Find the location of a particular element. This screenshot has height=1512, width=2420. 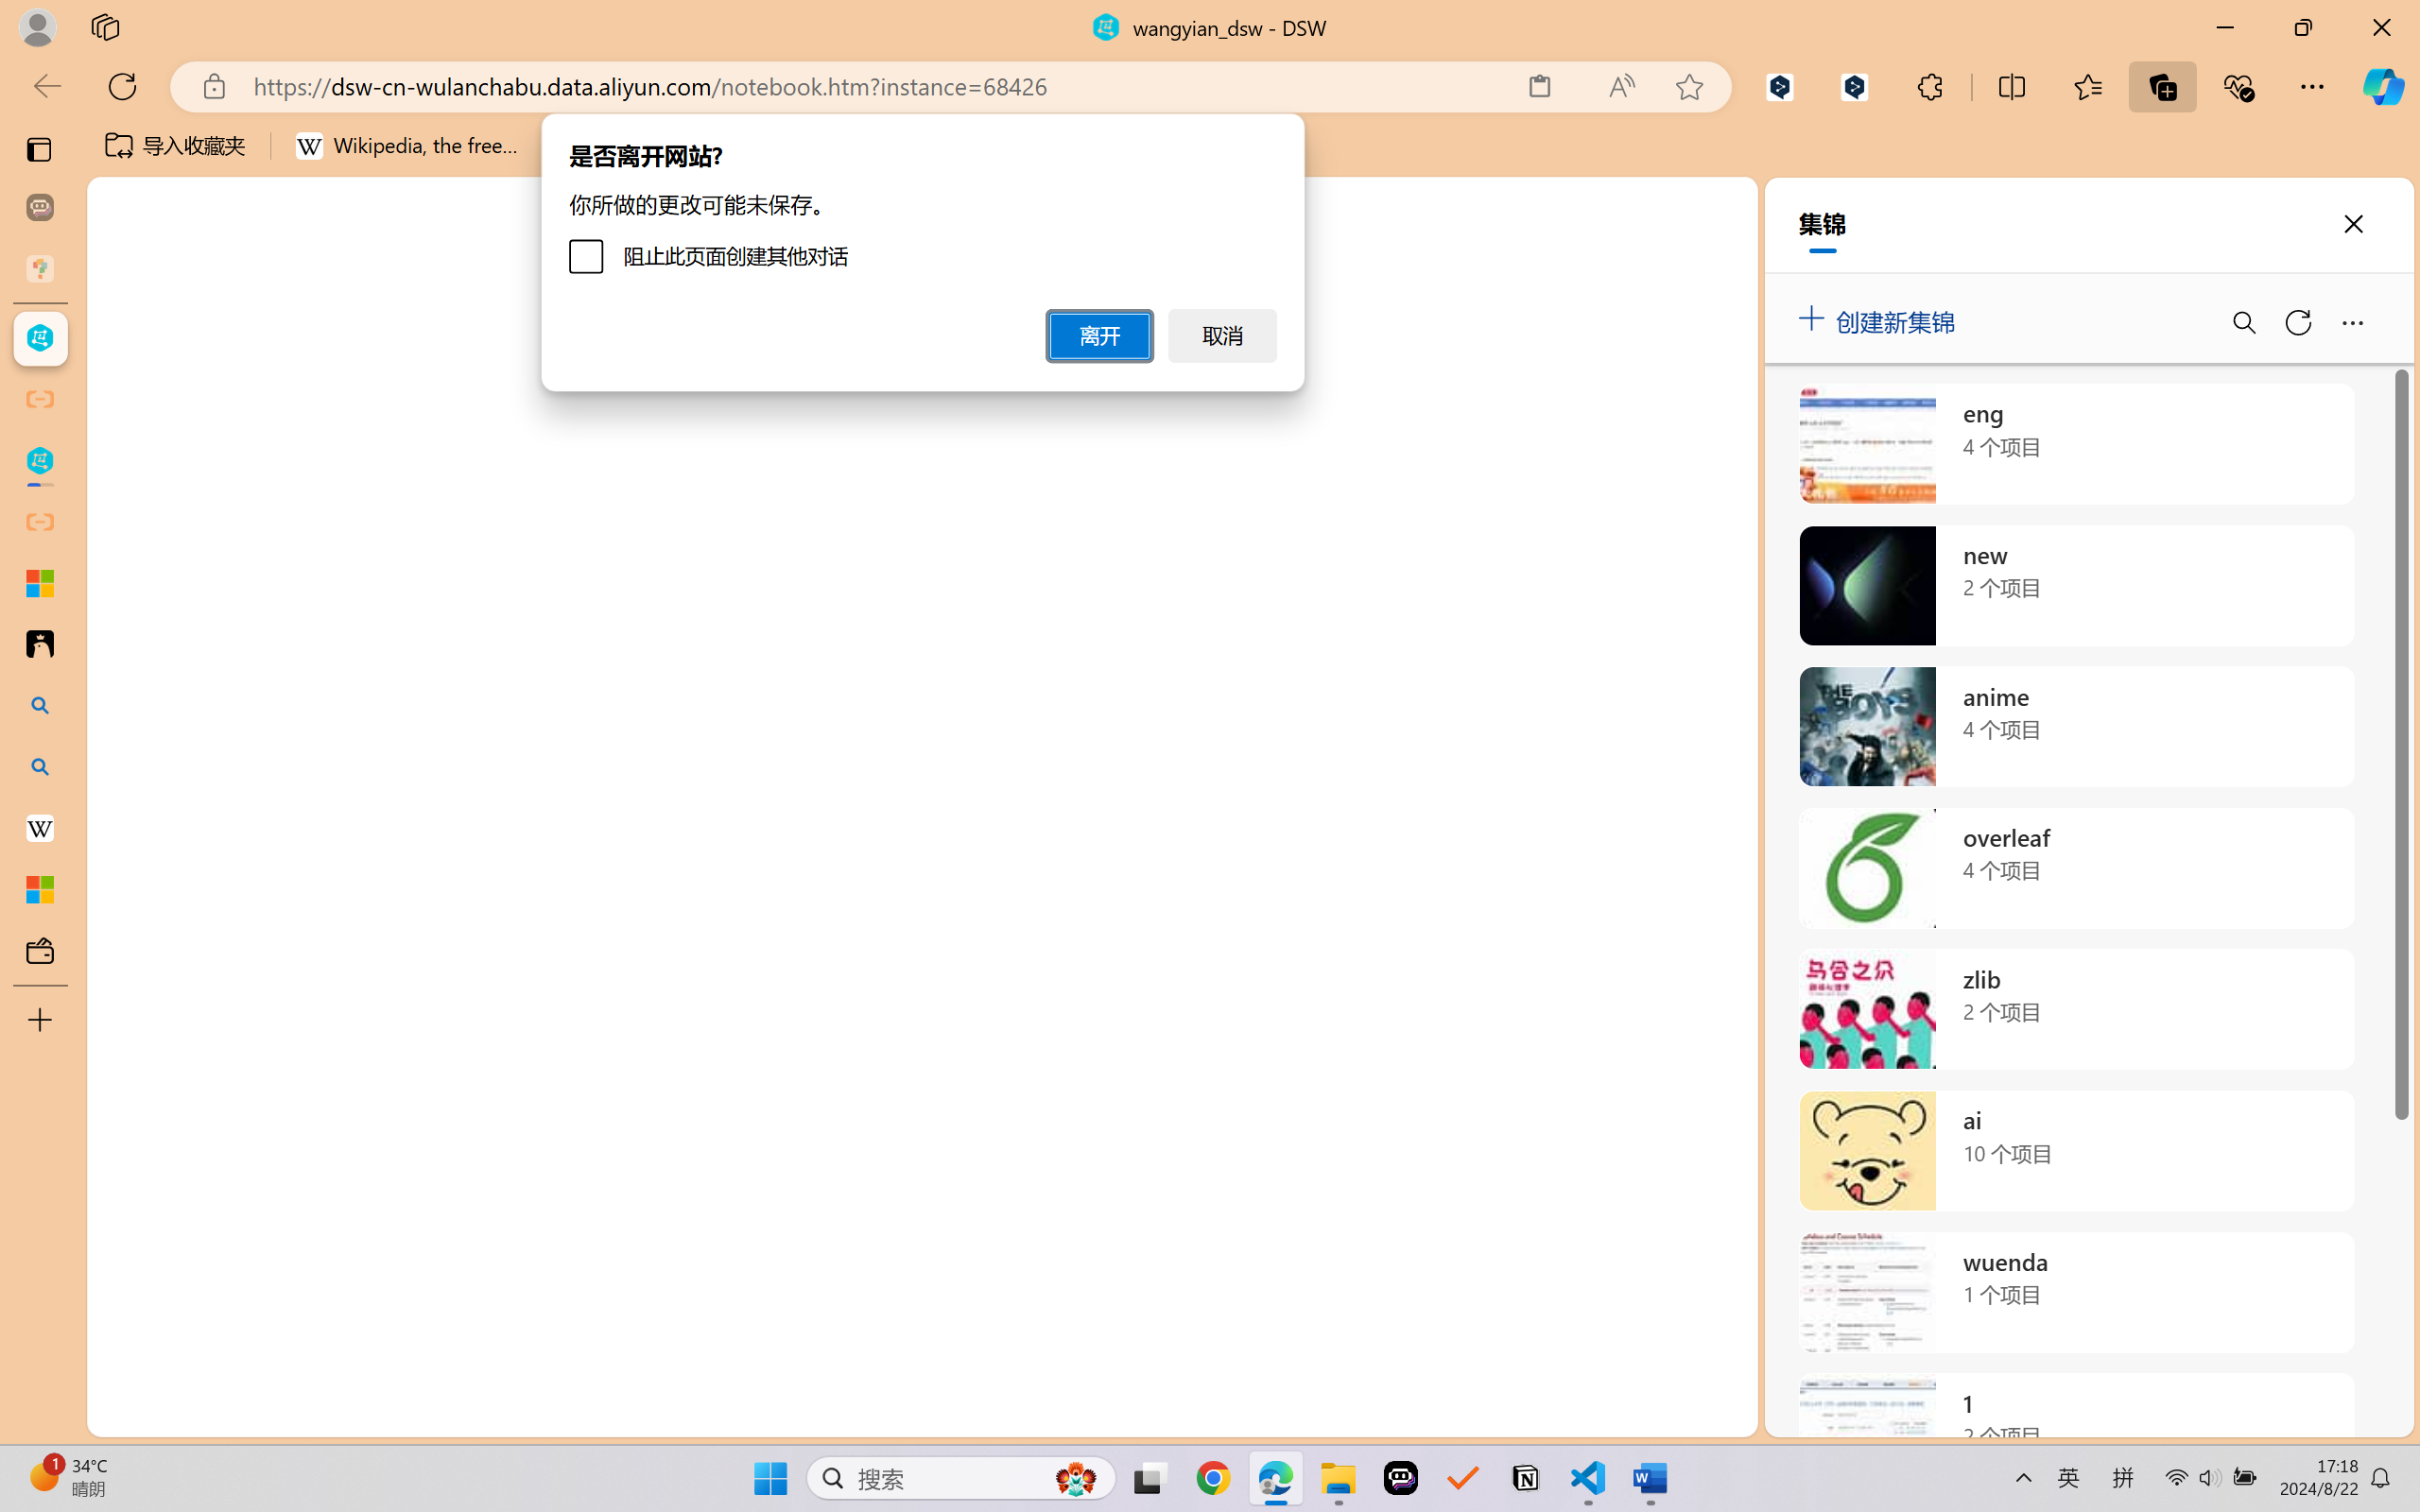

Debug Console (Ctrl+Shift+Y) is located at coordinates (807, 986).